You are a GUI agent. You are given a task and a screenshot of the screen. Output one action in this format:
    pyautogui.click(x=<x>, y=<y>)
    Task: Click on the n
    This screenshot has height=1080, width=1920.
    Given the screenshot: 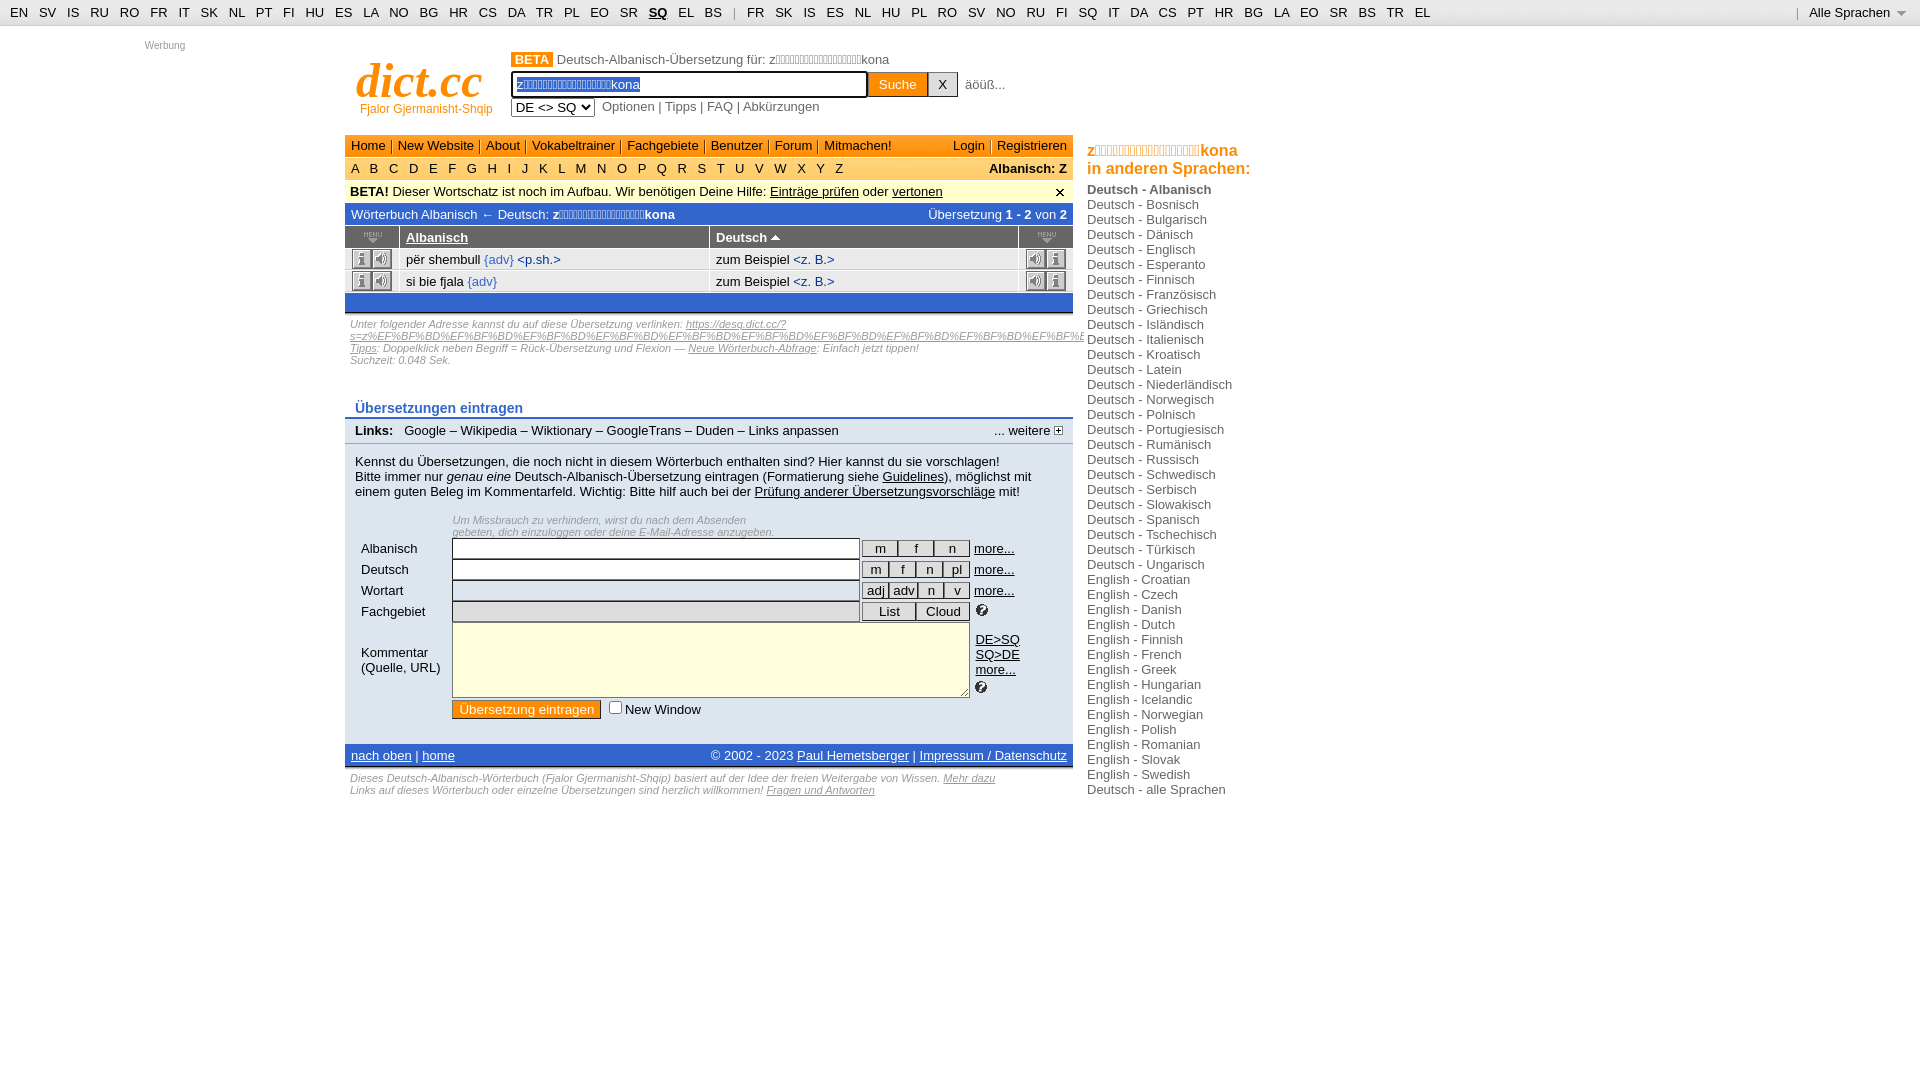 What is the action you would take?
    pyautogui.click(x=930, y=570)
    